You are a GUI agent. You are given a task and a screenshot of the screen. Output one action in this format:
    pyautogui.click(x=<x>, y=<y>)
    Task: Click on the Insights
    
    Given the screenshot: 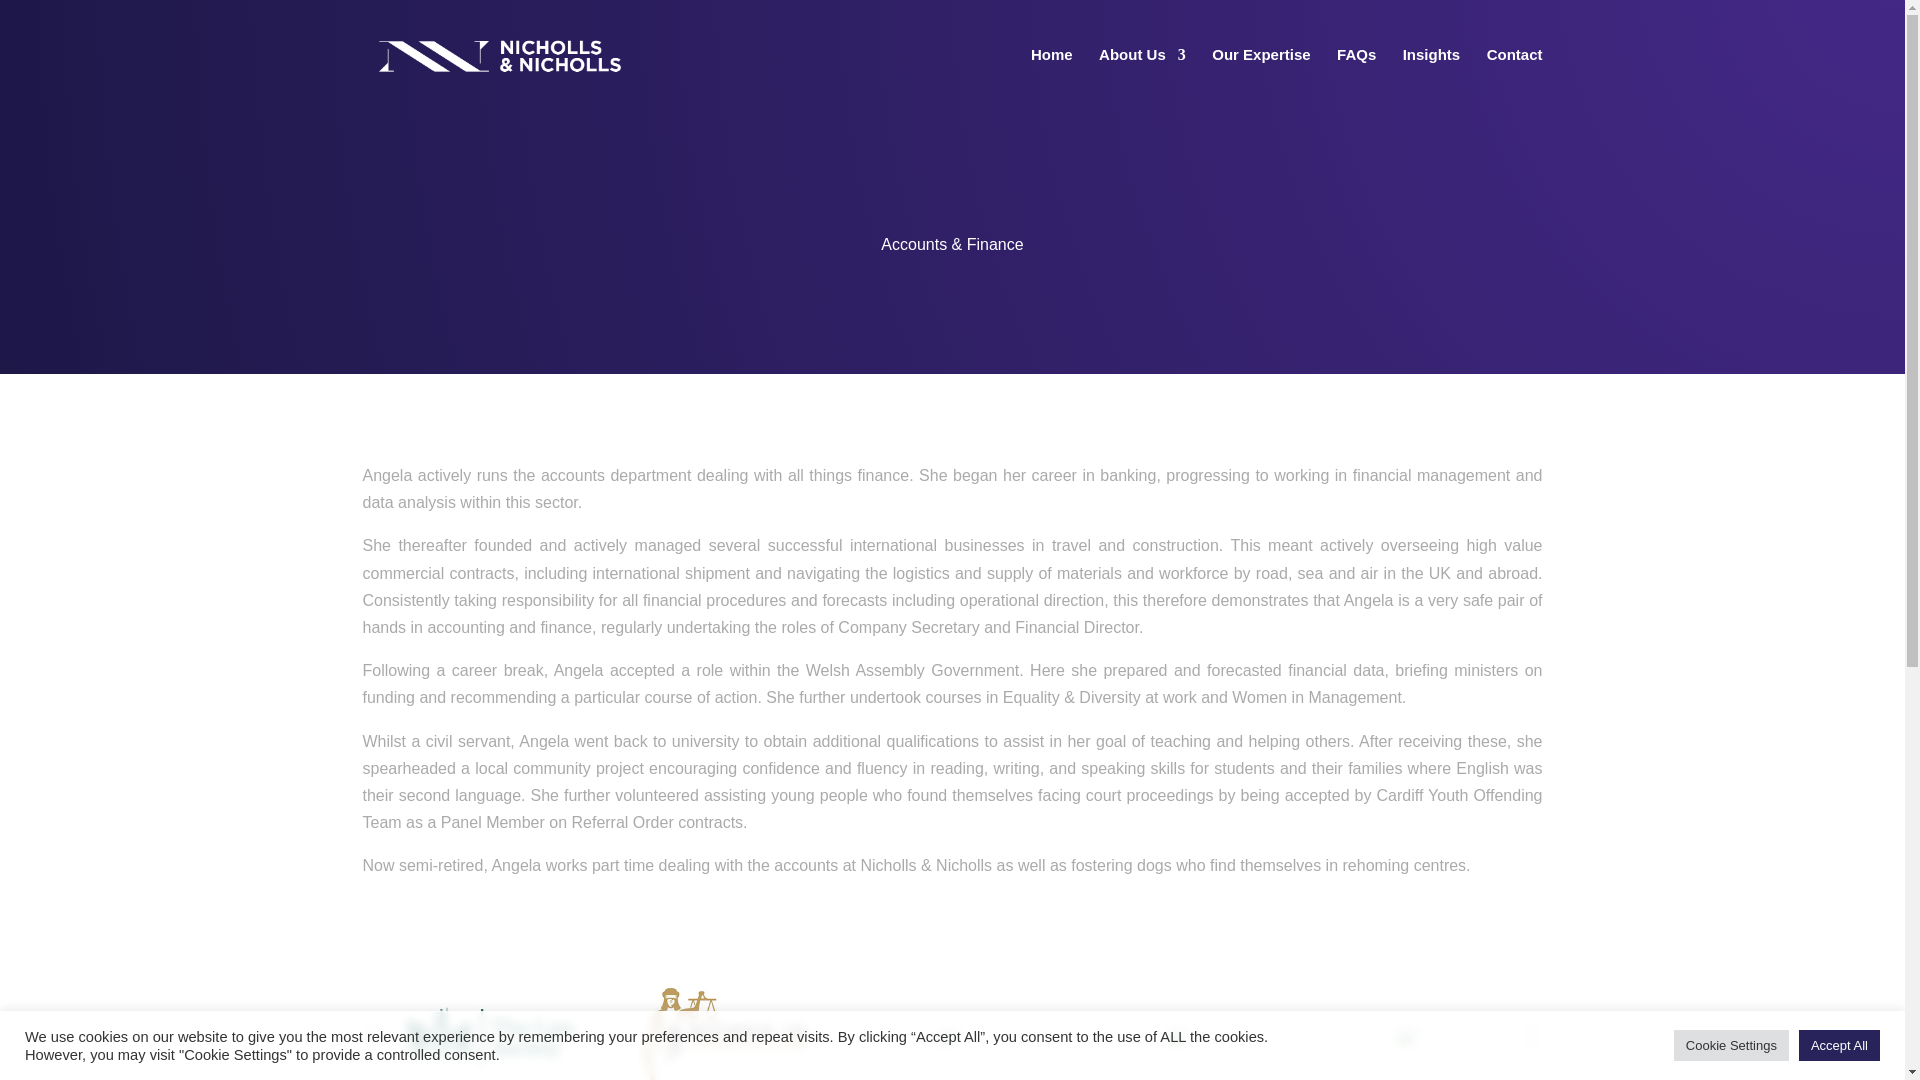 What is the action you would take?
    pyautogui.click(x=1432, y=78)
    